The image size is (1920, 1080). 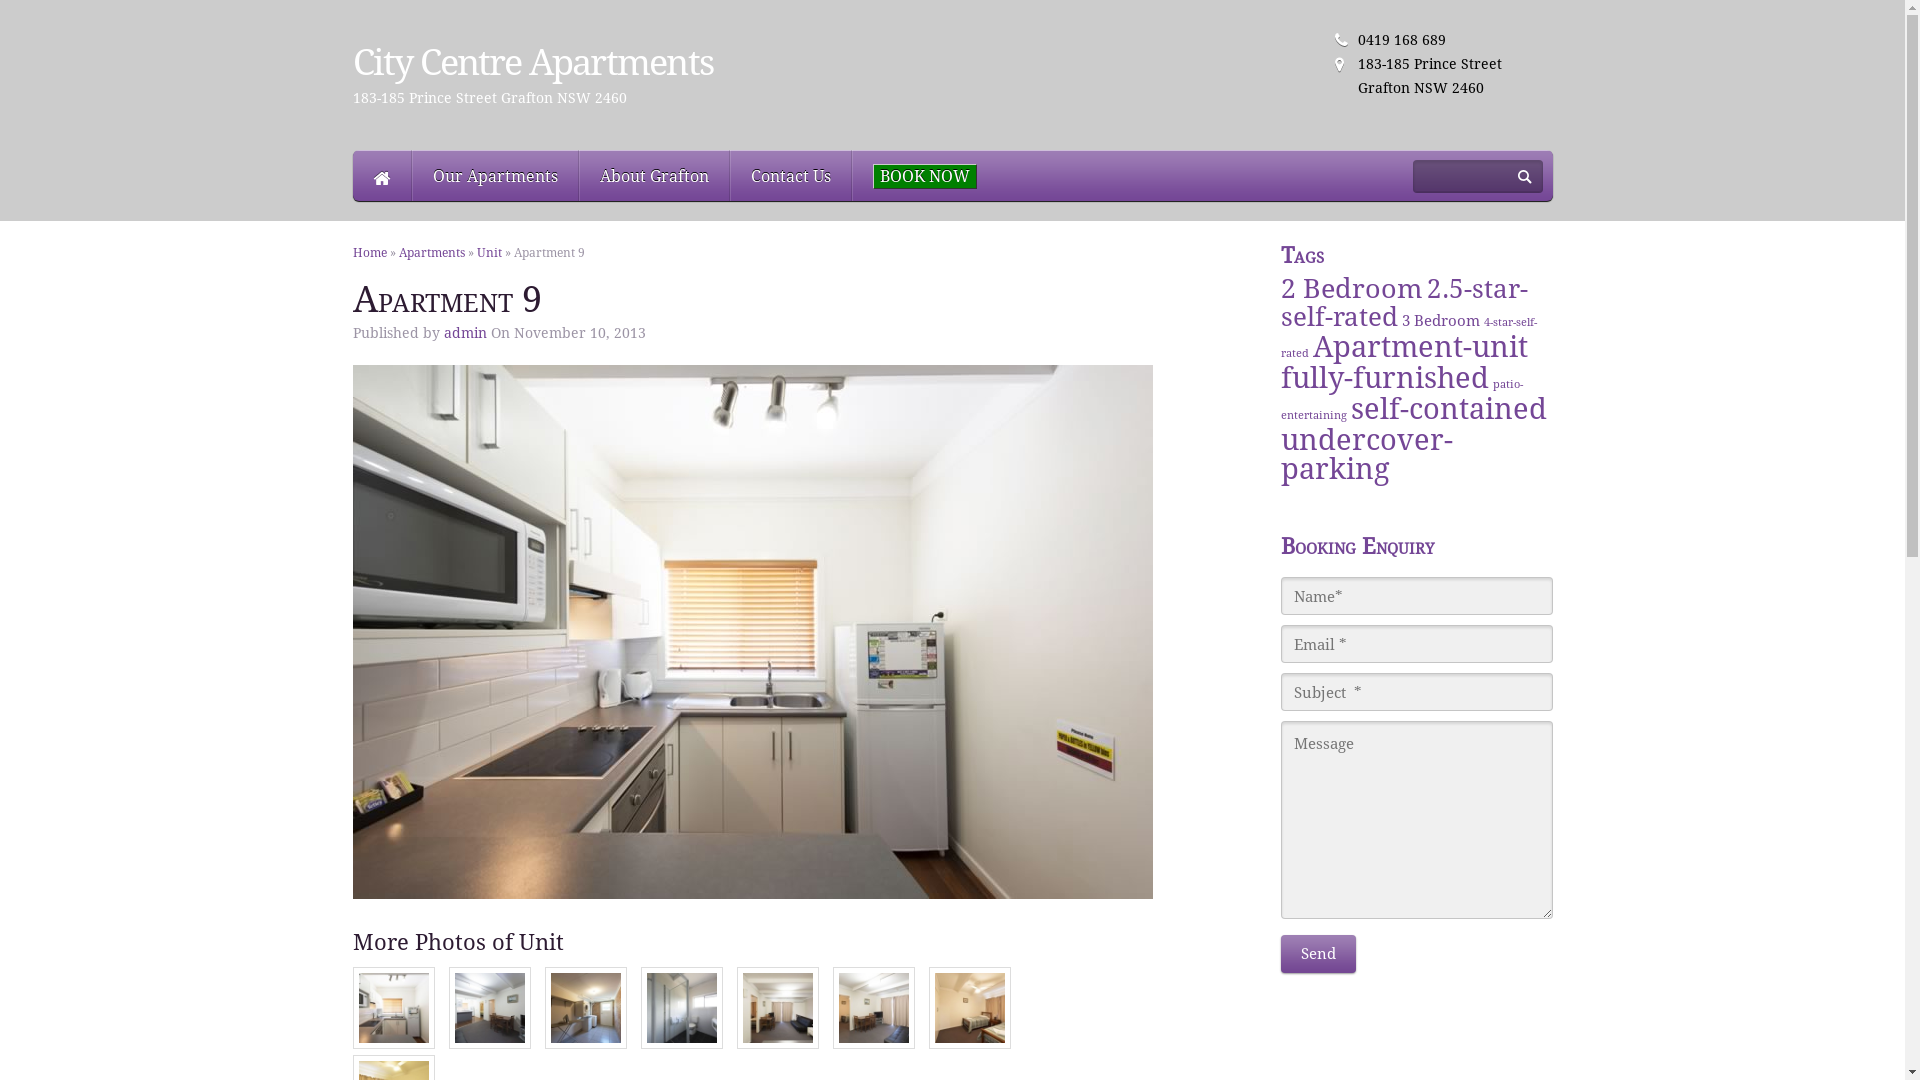 What do you see at coordinates (369, 253) in the screenshot?
I see `Home` at bounding box center [369, 253].